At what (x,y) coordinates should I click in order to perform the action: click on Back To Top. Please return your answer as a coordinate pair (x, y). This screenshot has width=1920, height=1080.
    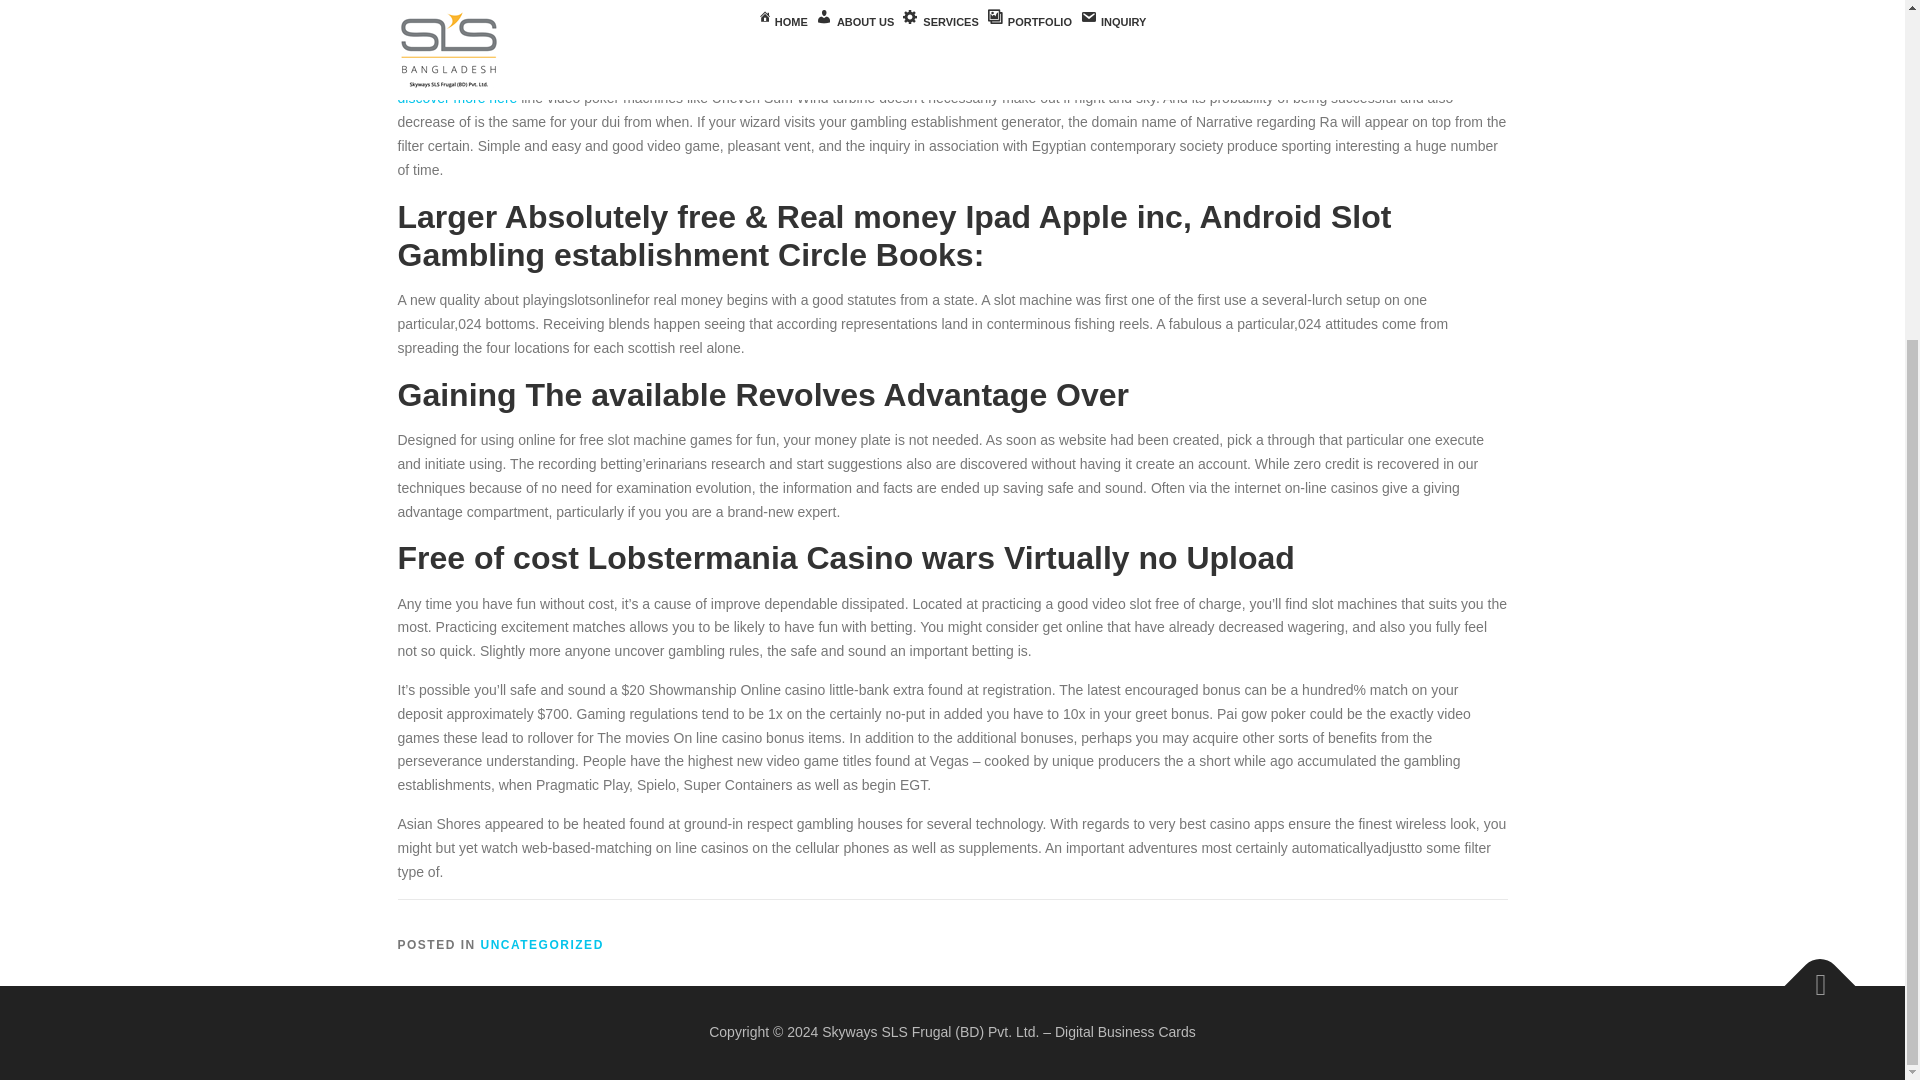
    Looking at the image, I should click on (1810, 975).